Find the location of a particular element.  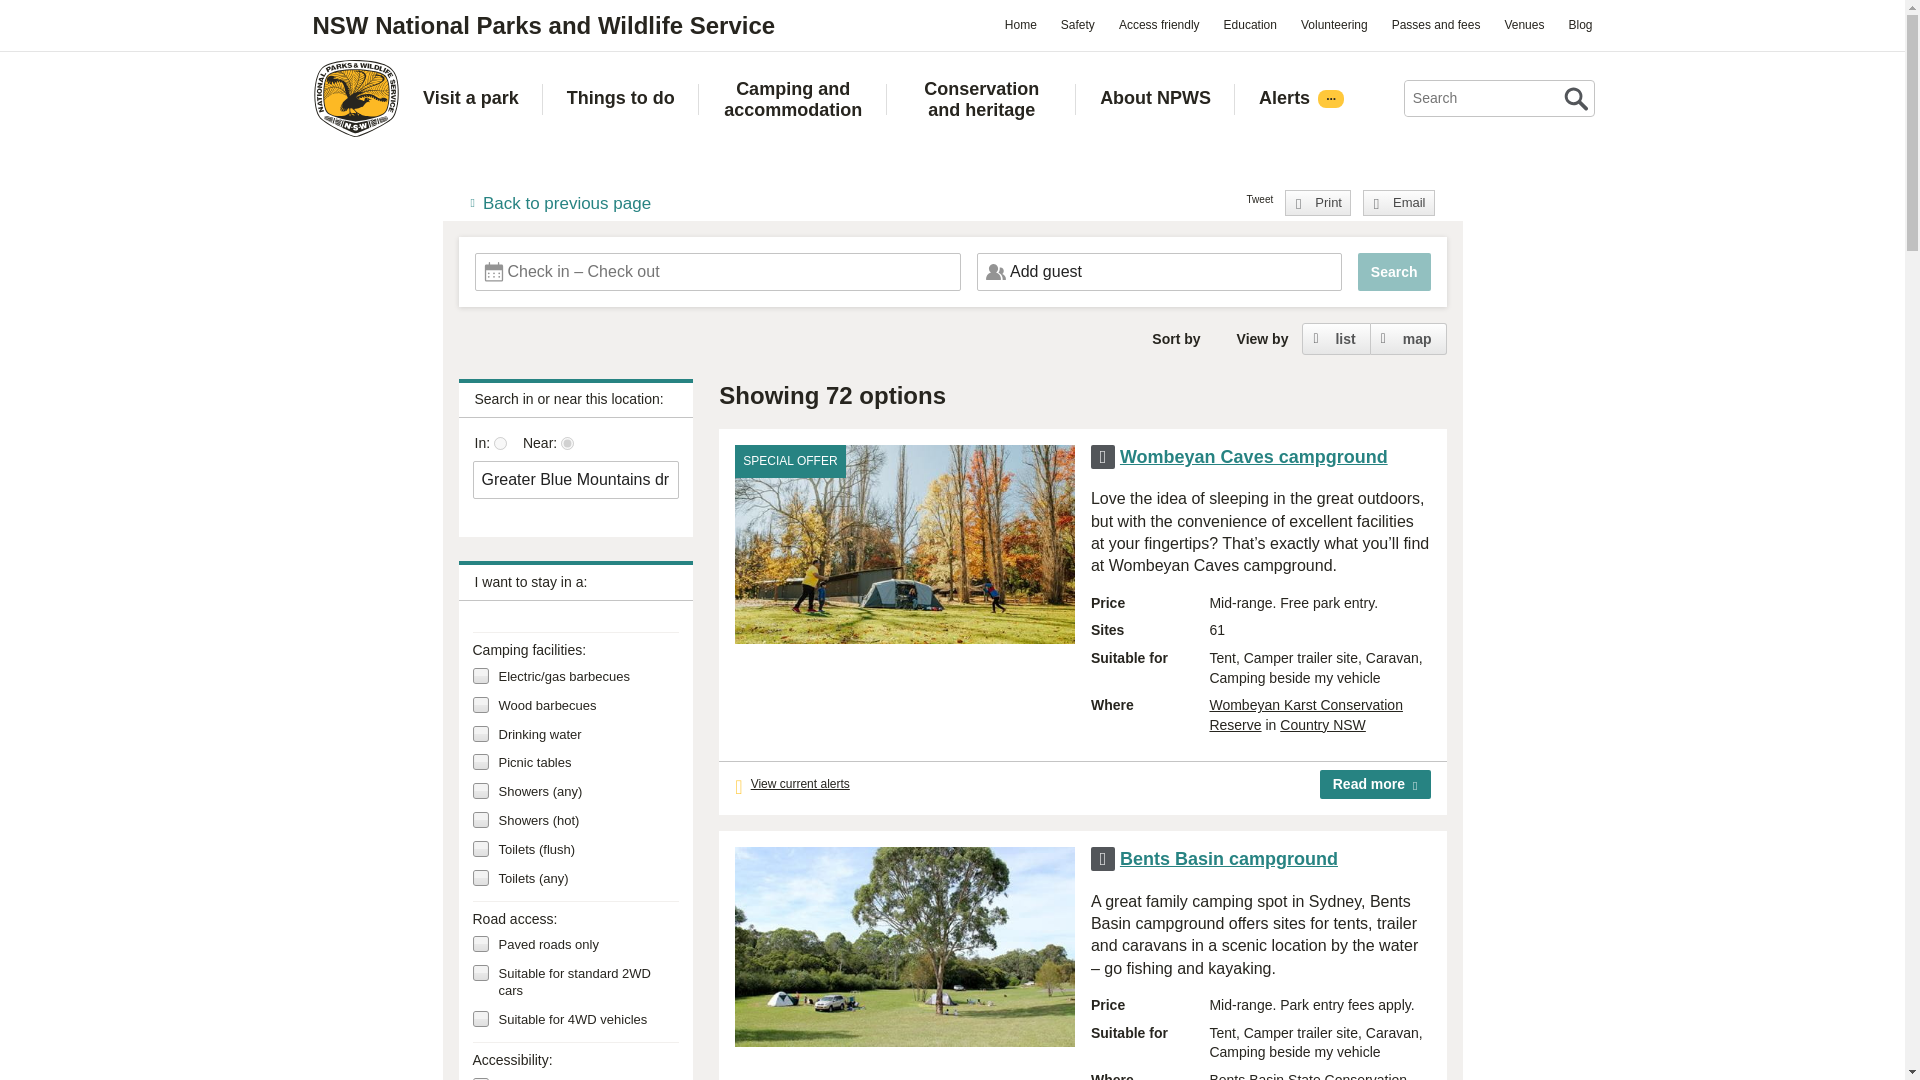

Camping and accommodation is located at coordinates (794, 99).